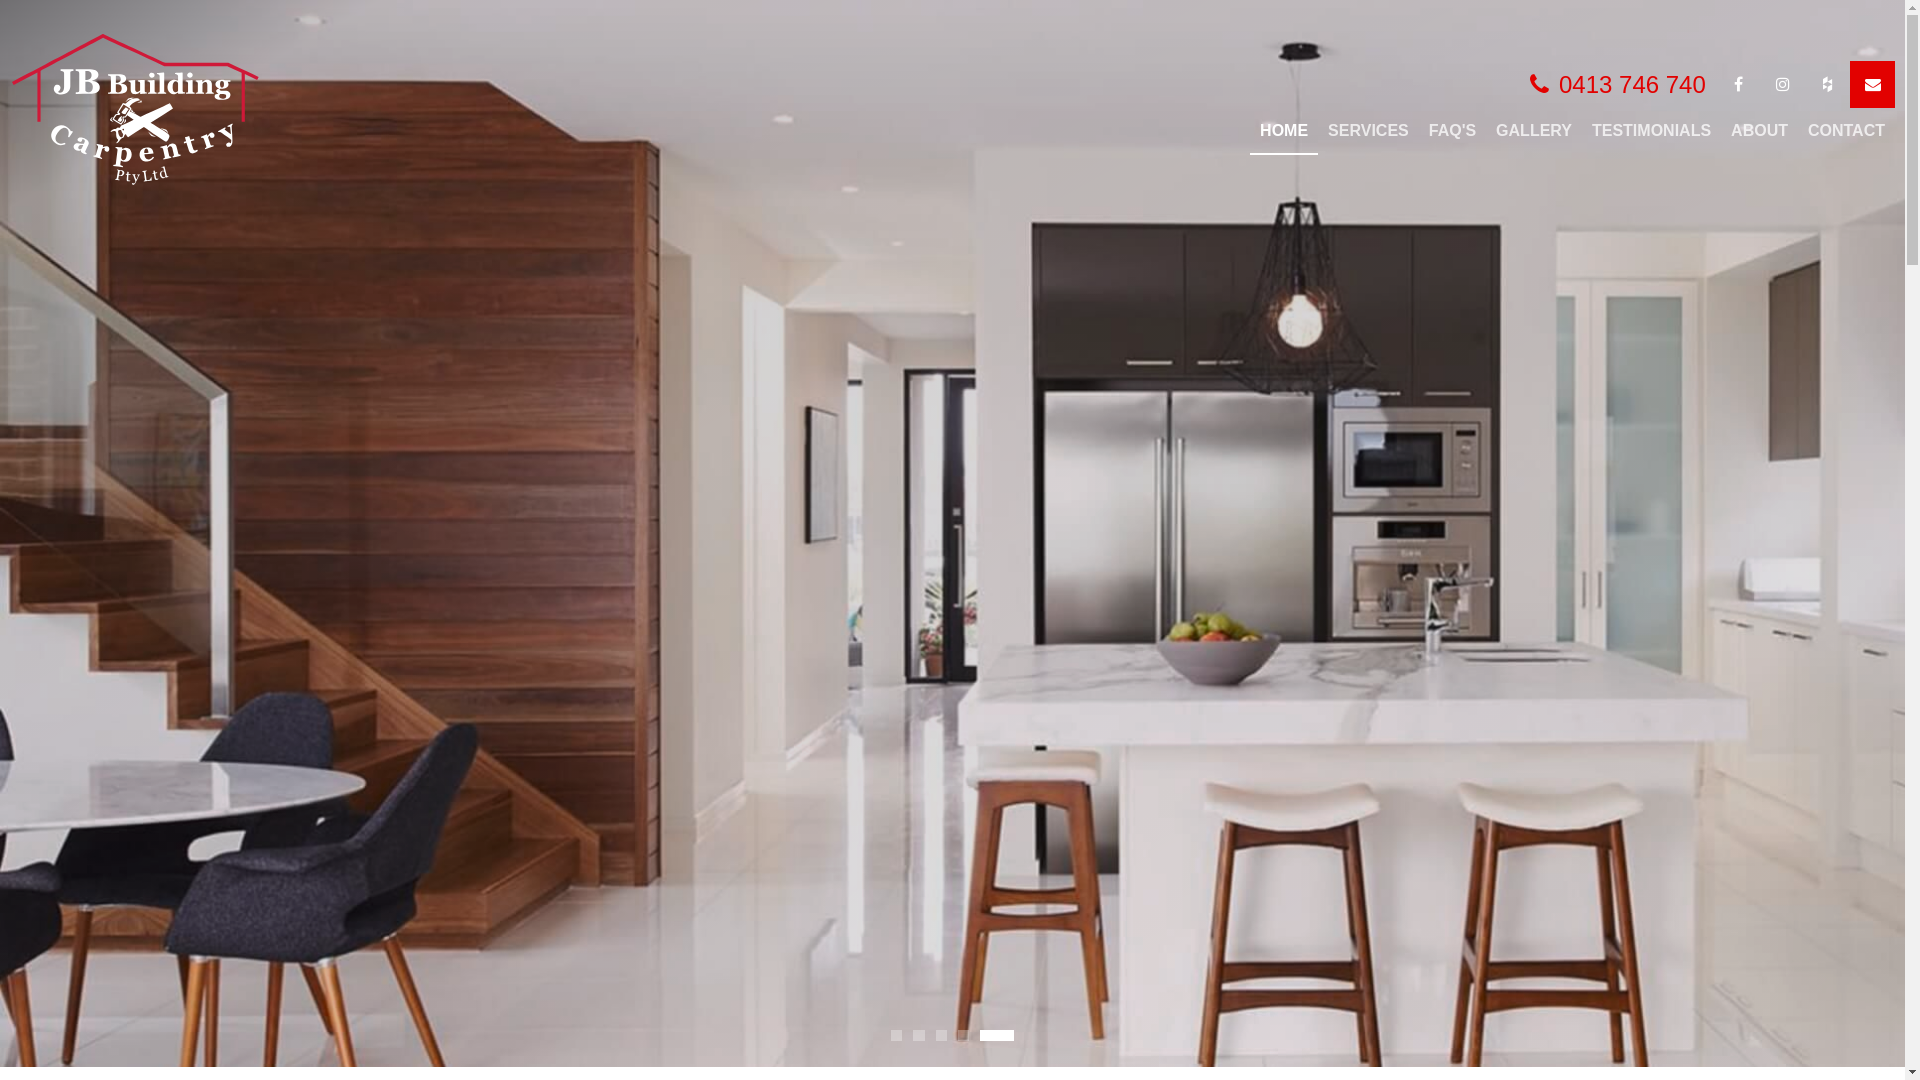 The width and height of the screenshot is (1920, 1080). I want to click on CONTACT, so click(1846, 132).